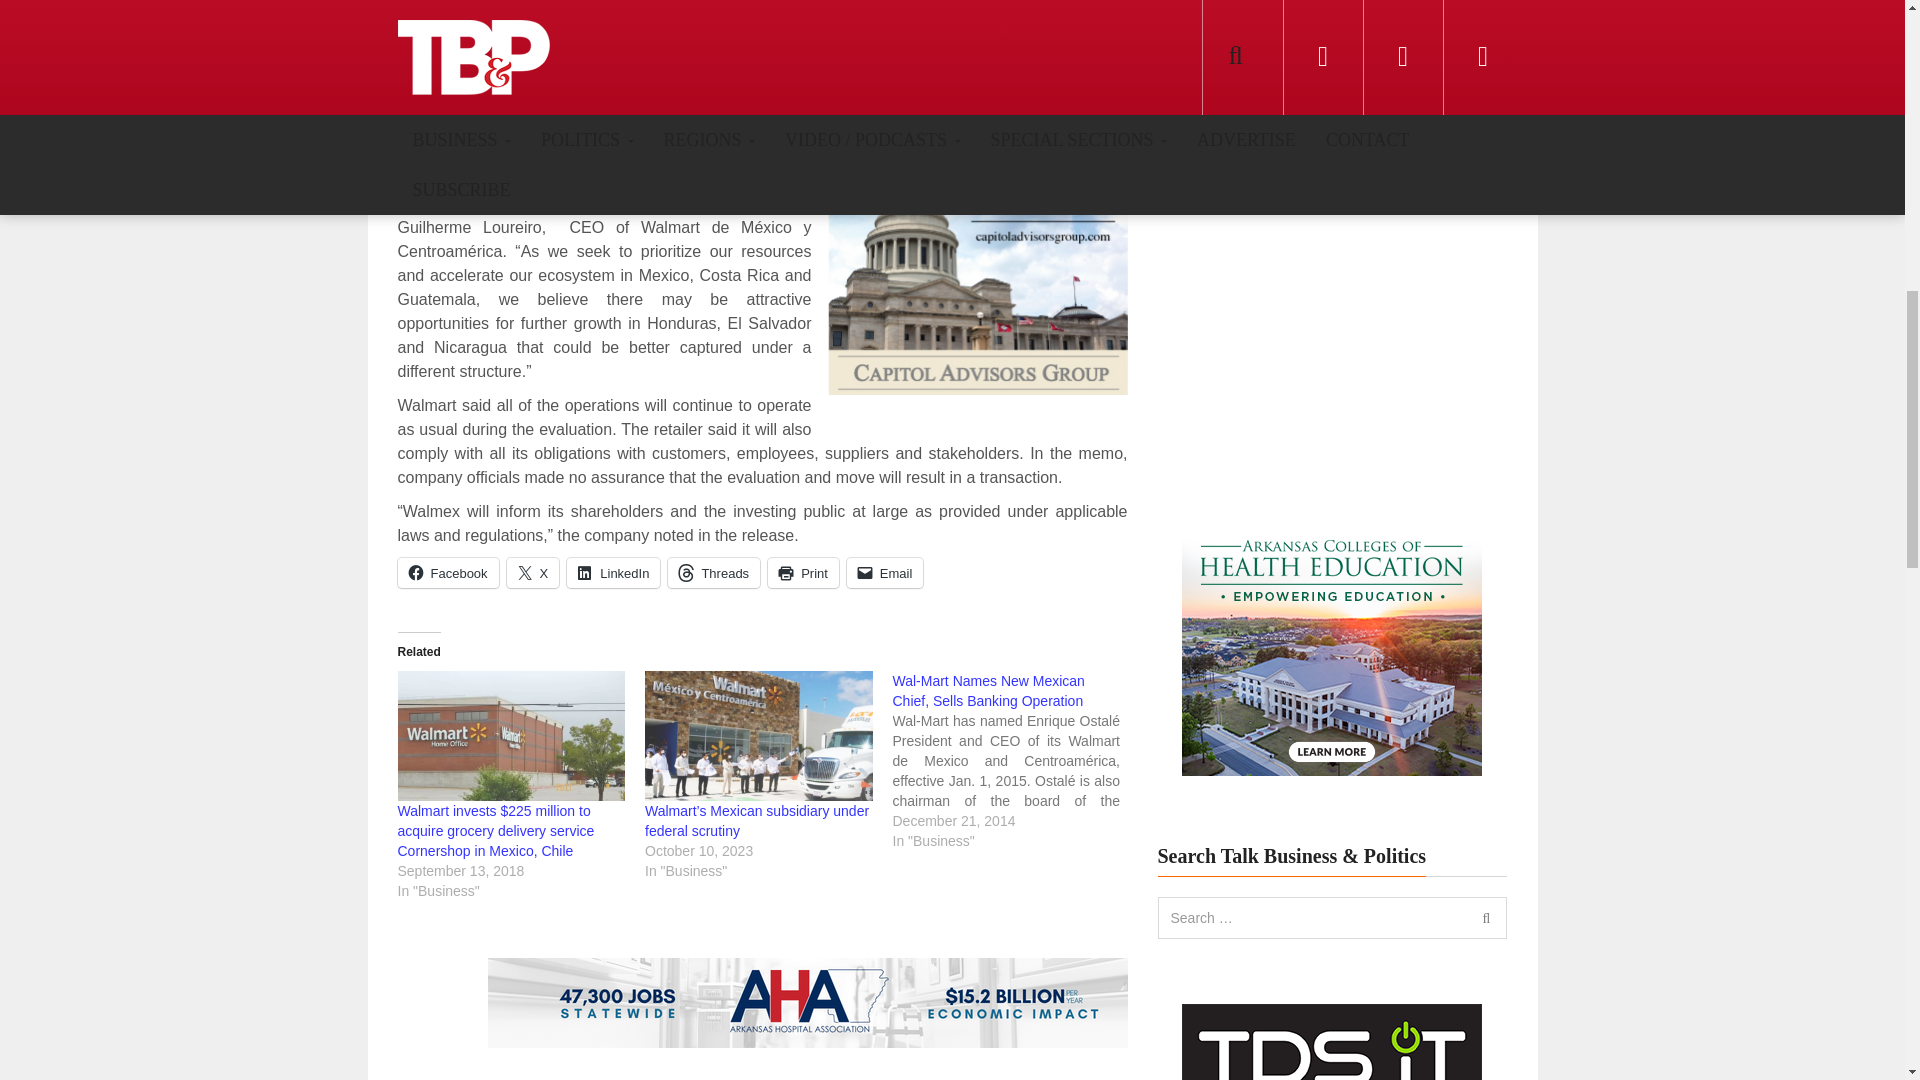  I want to click on Click to share on Threads, so click(714, 572).